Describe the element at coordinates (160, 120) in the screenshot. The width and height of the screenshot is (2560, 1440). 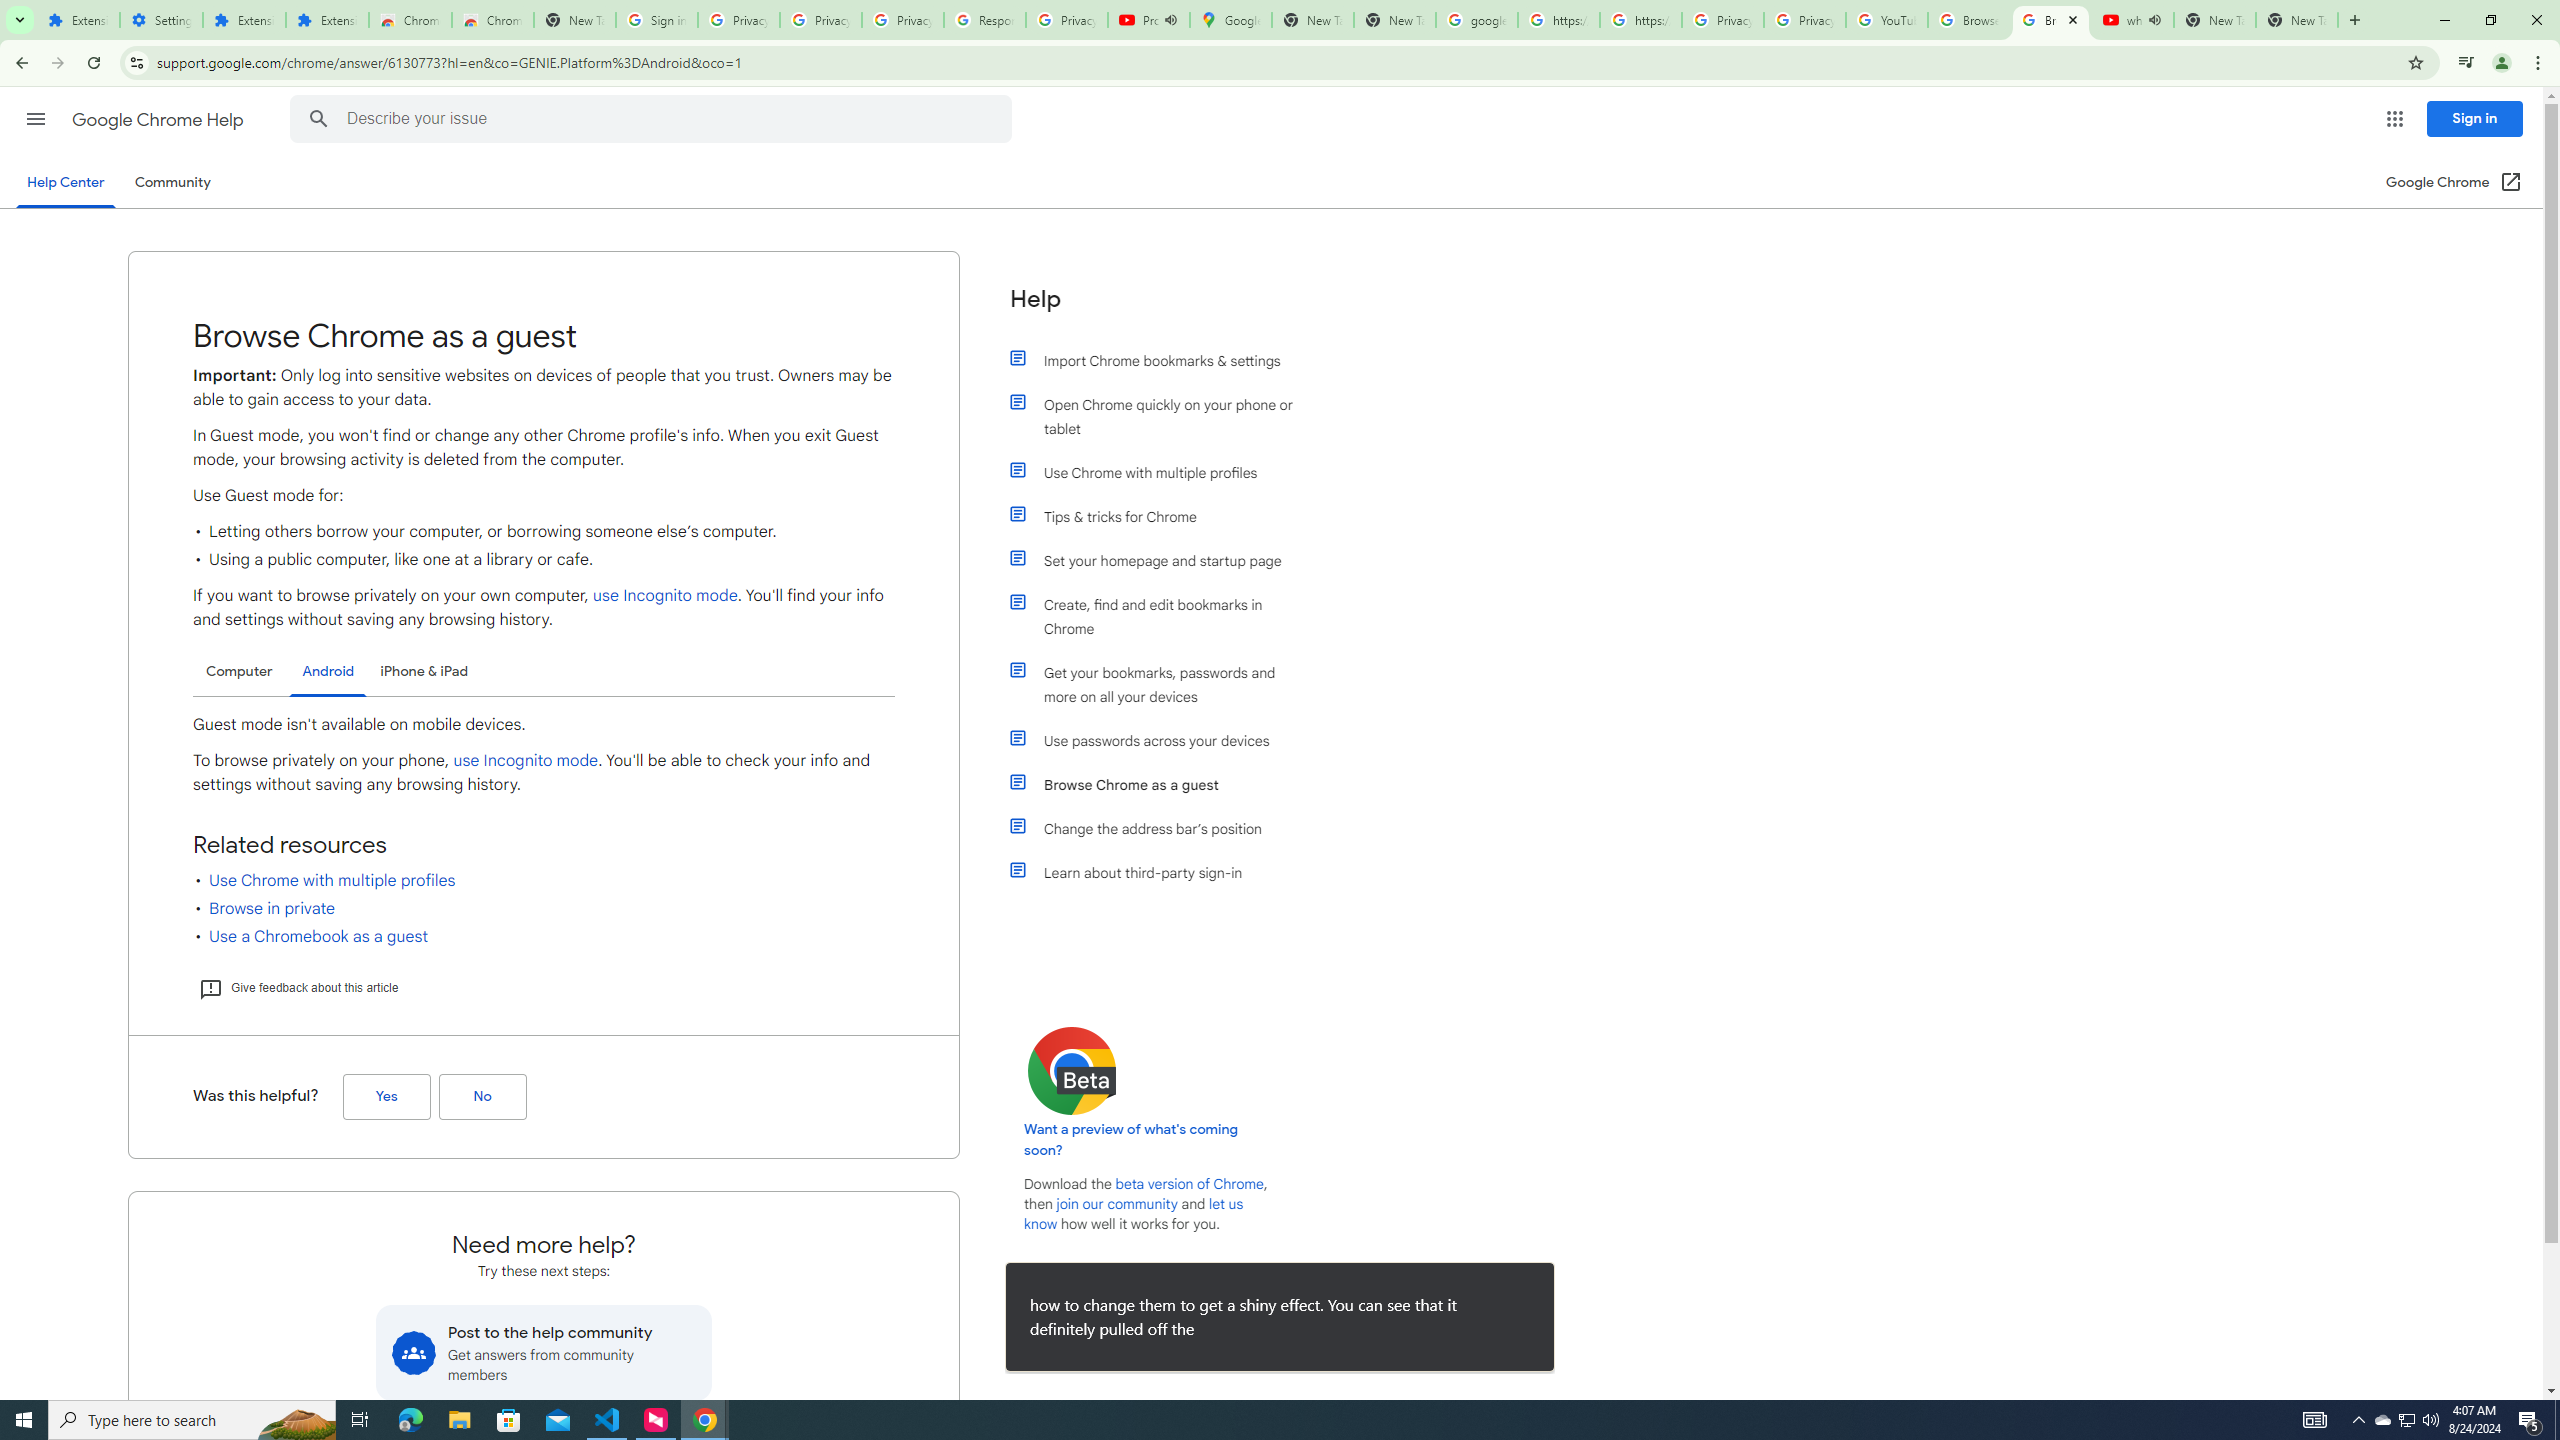
I see `Google Chrome Help` at that location.